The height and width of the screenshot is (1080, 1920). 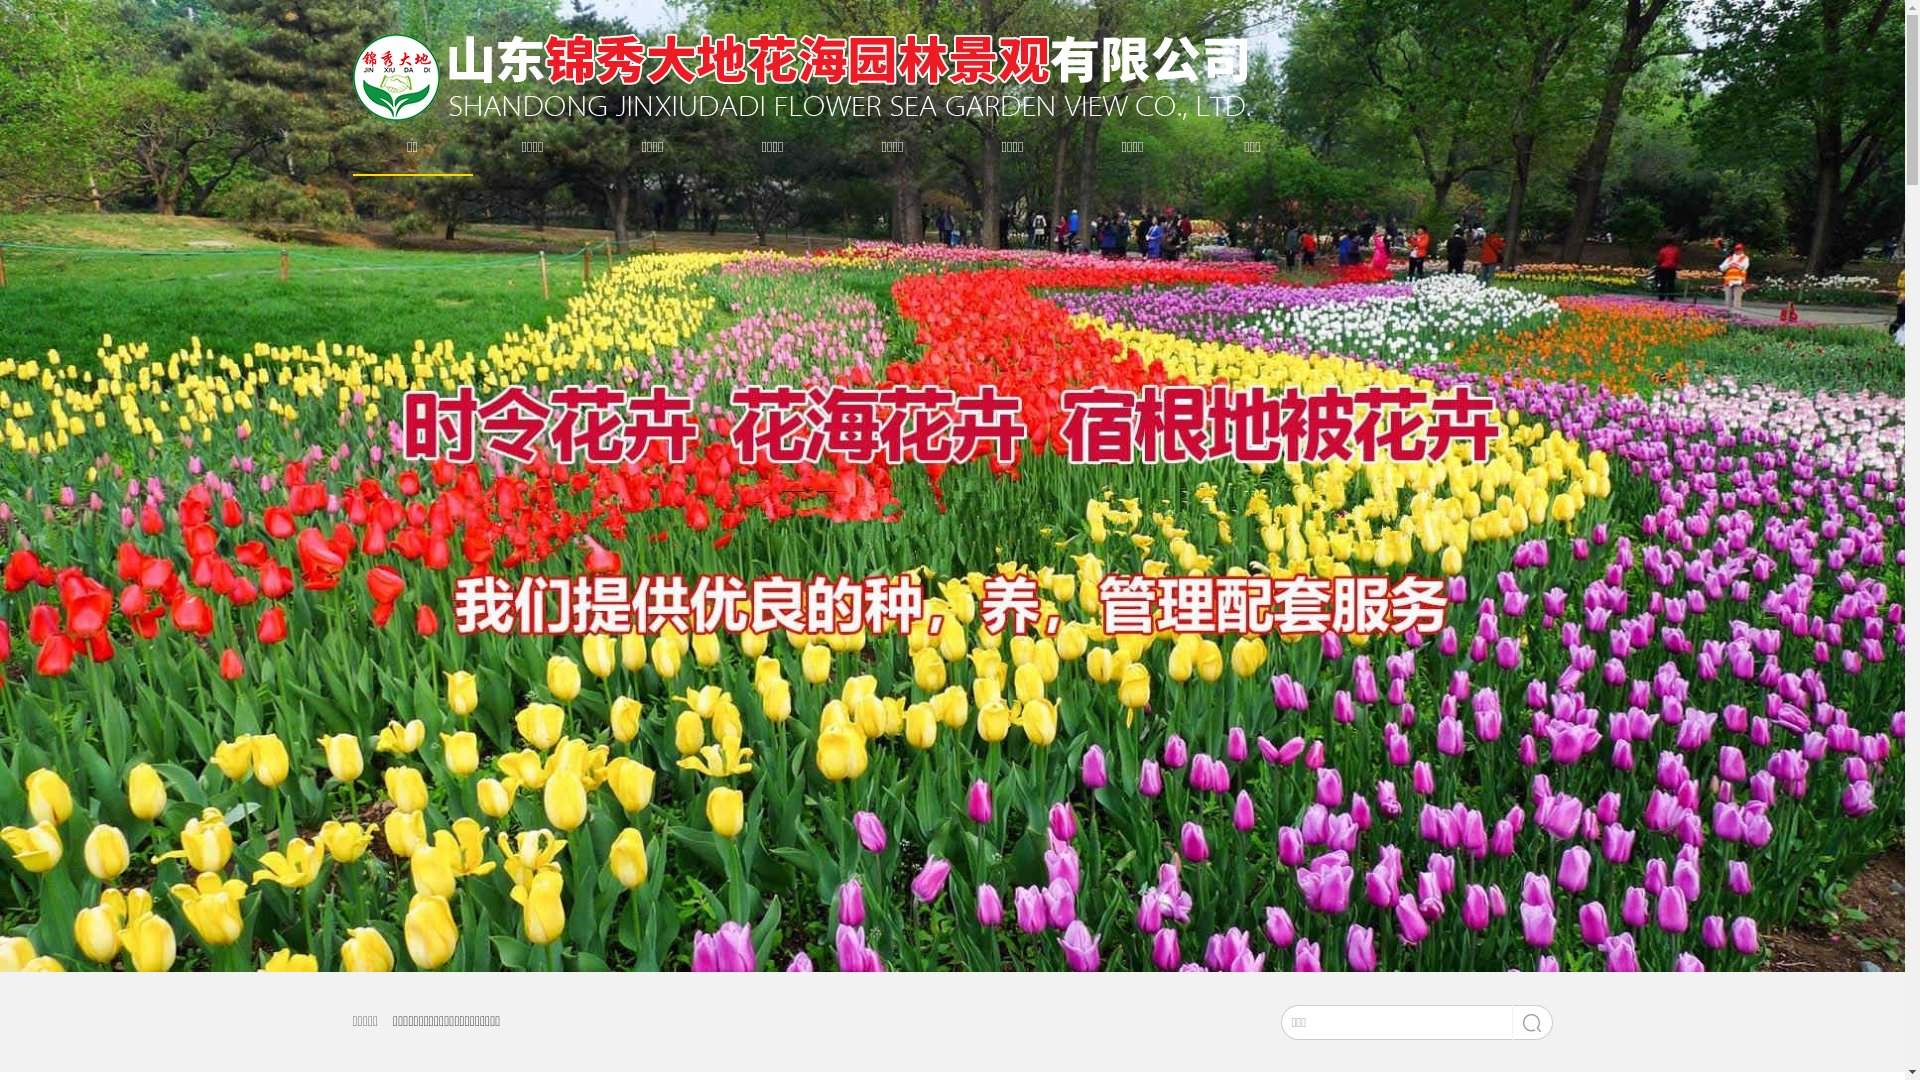 What do you see at coordinates (936, 935) in the screenshot?
I see `0` at bounding box center [936, 935].